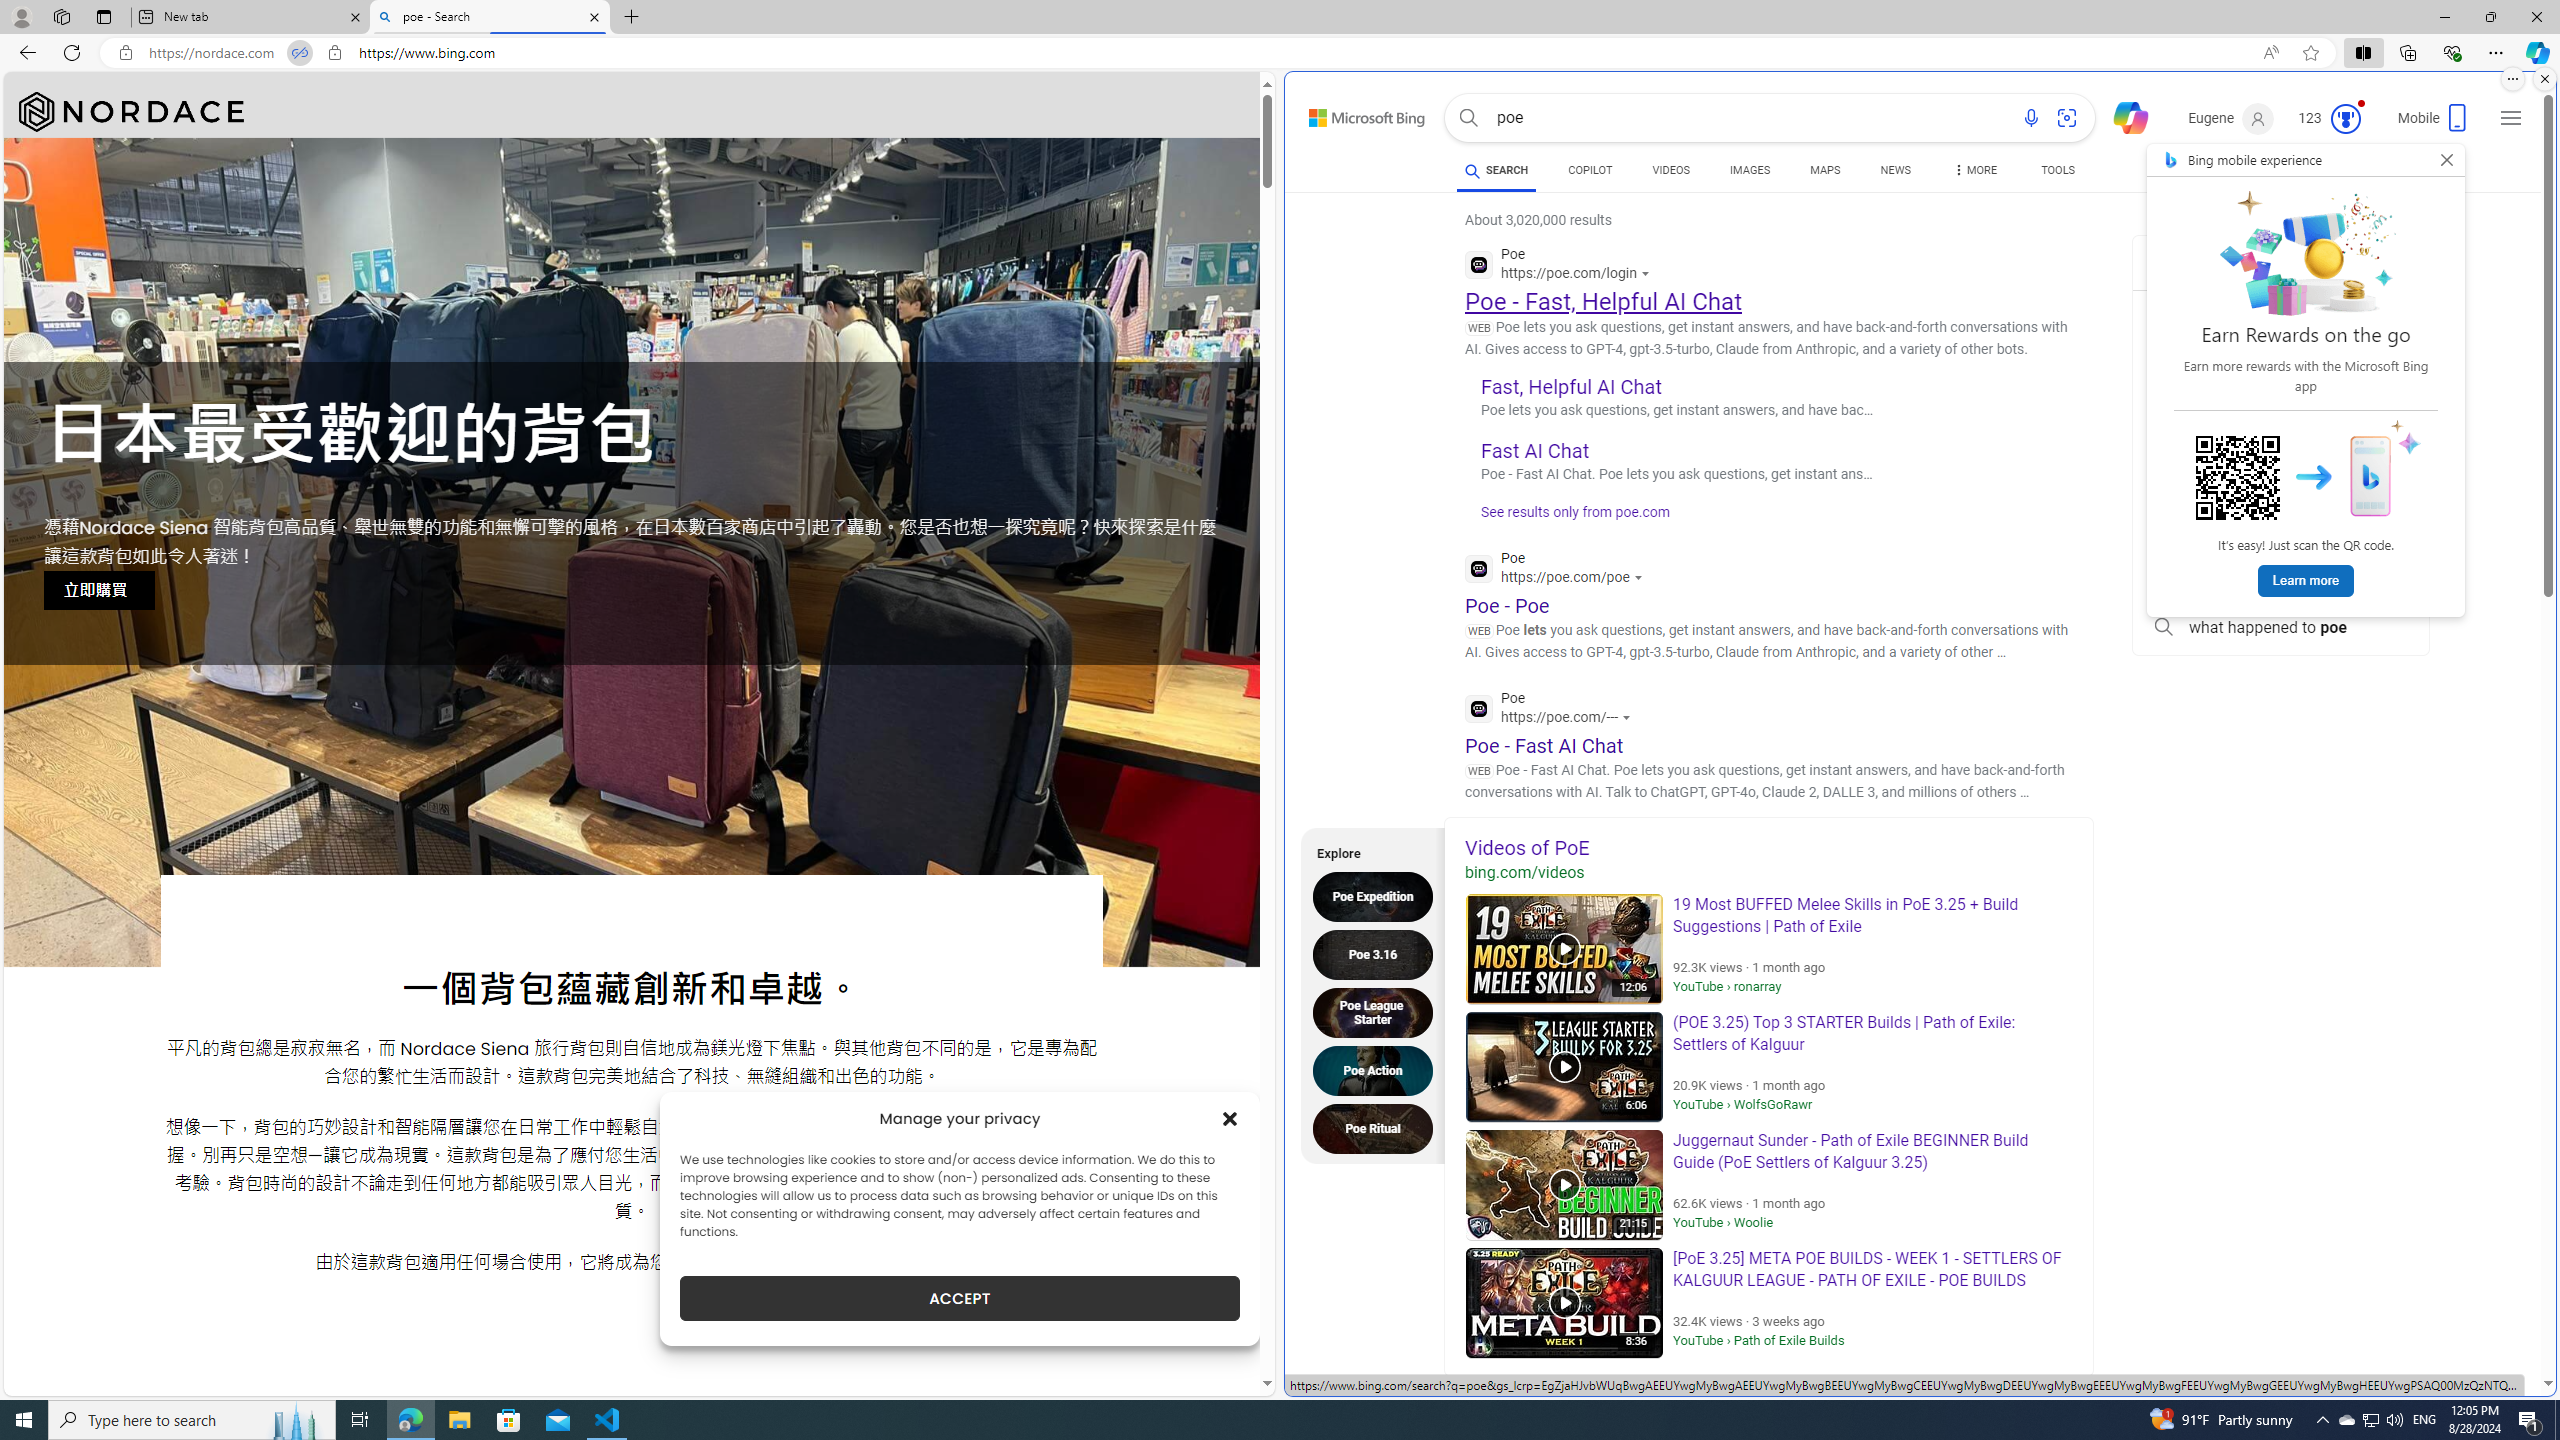 This screenshot has width=2560, height=1440. I want to click on poe ++ standard, so click(2280, 448).